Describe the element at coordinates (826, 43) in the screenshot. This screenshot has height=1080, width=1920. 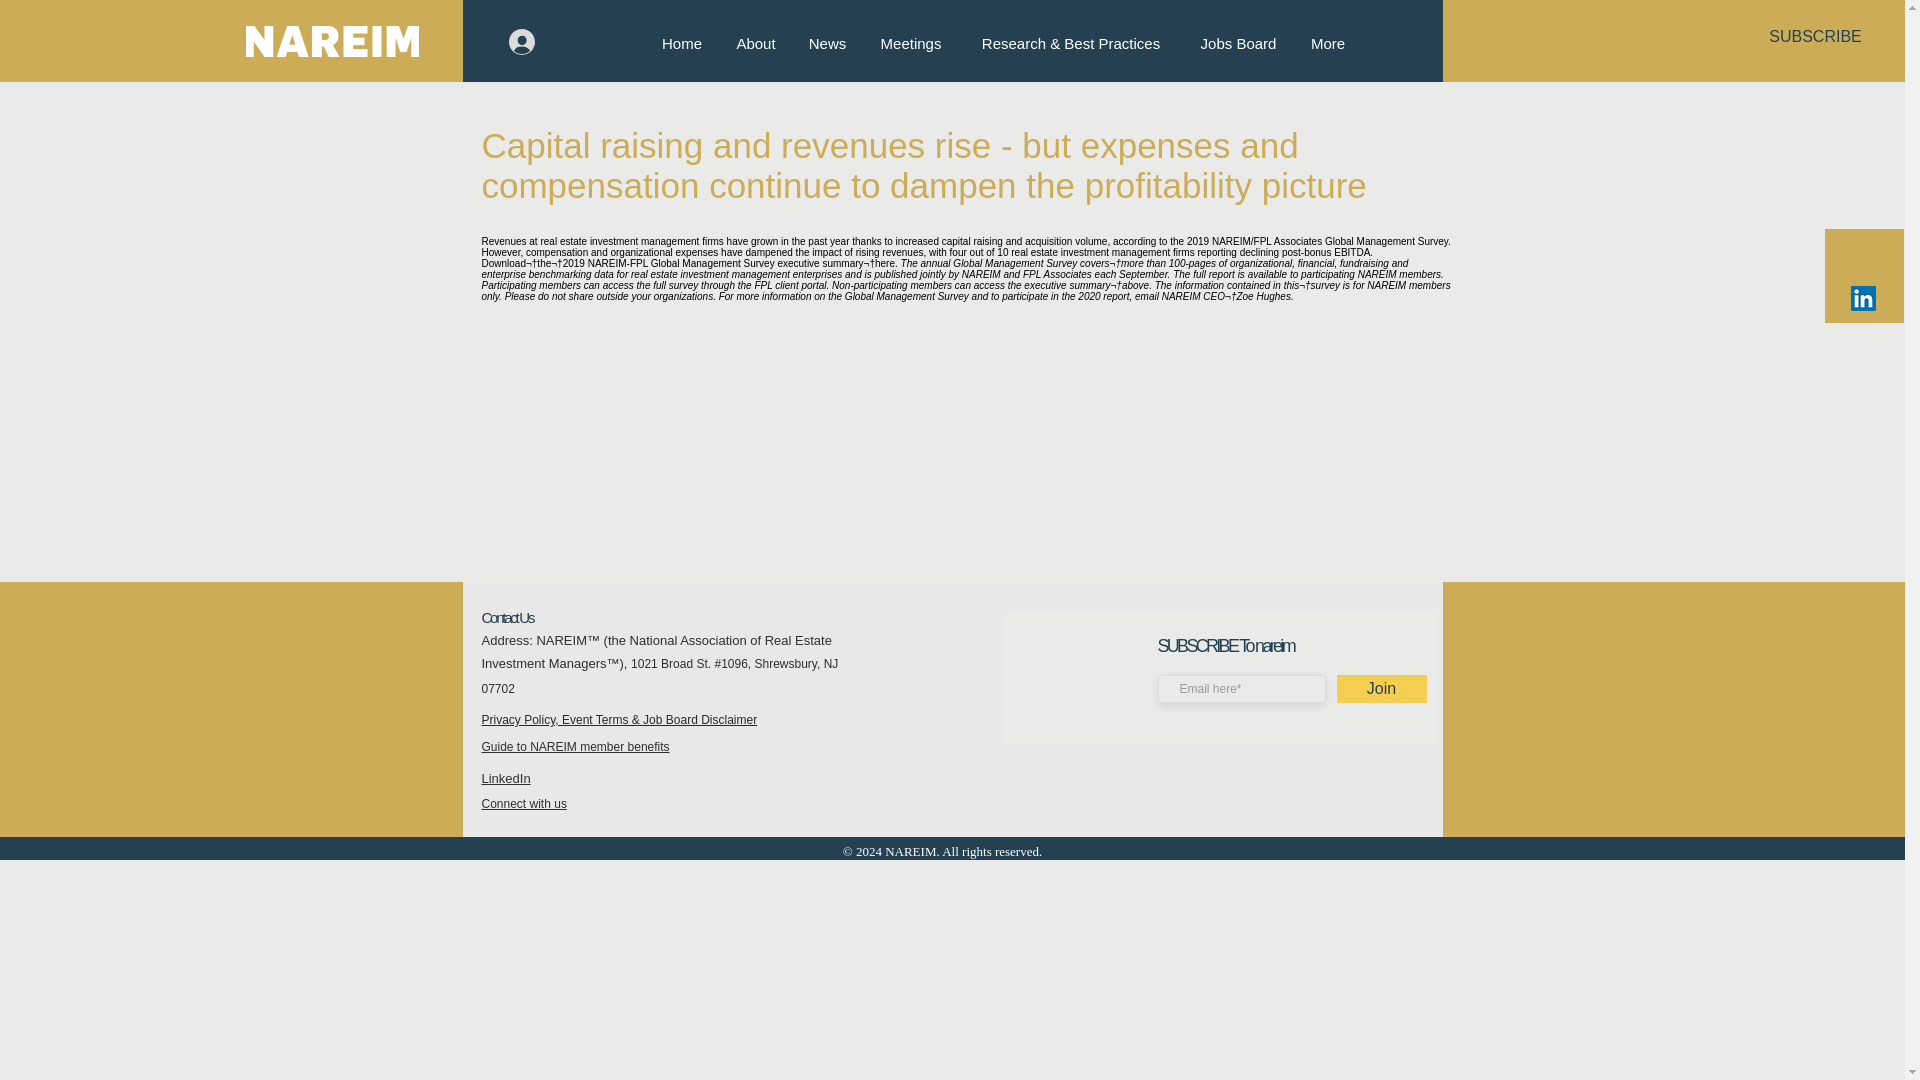
I see `News` at that location.